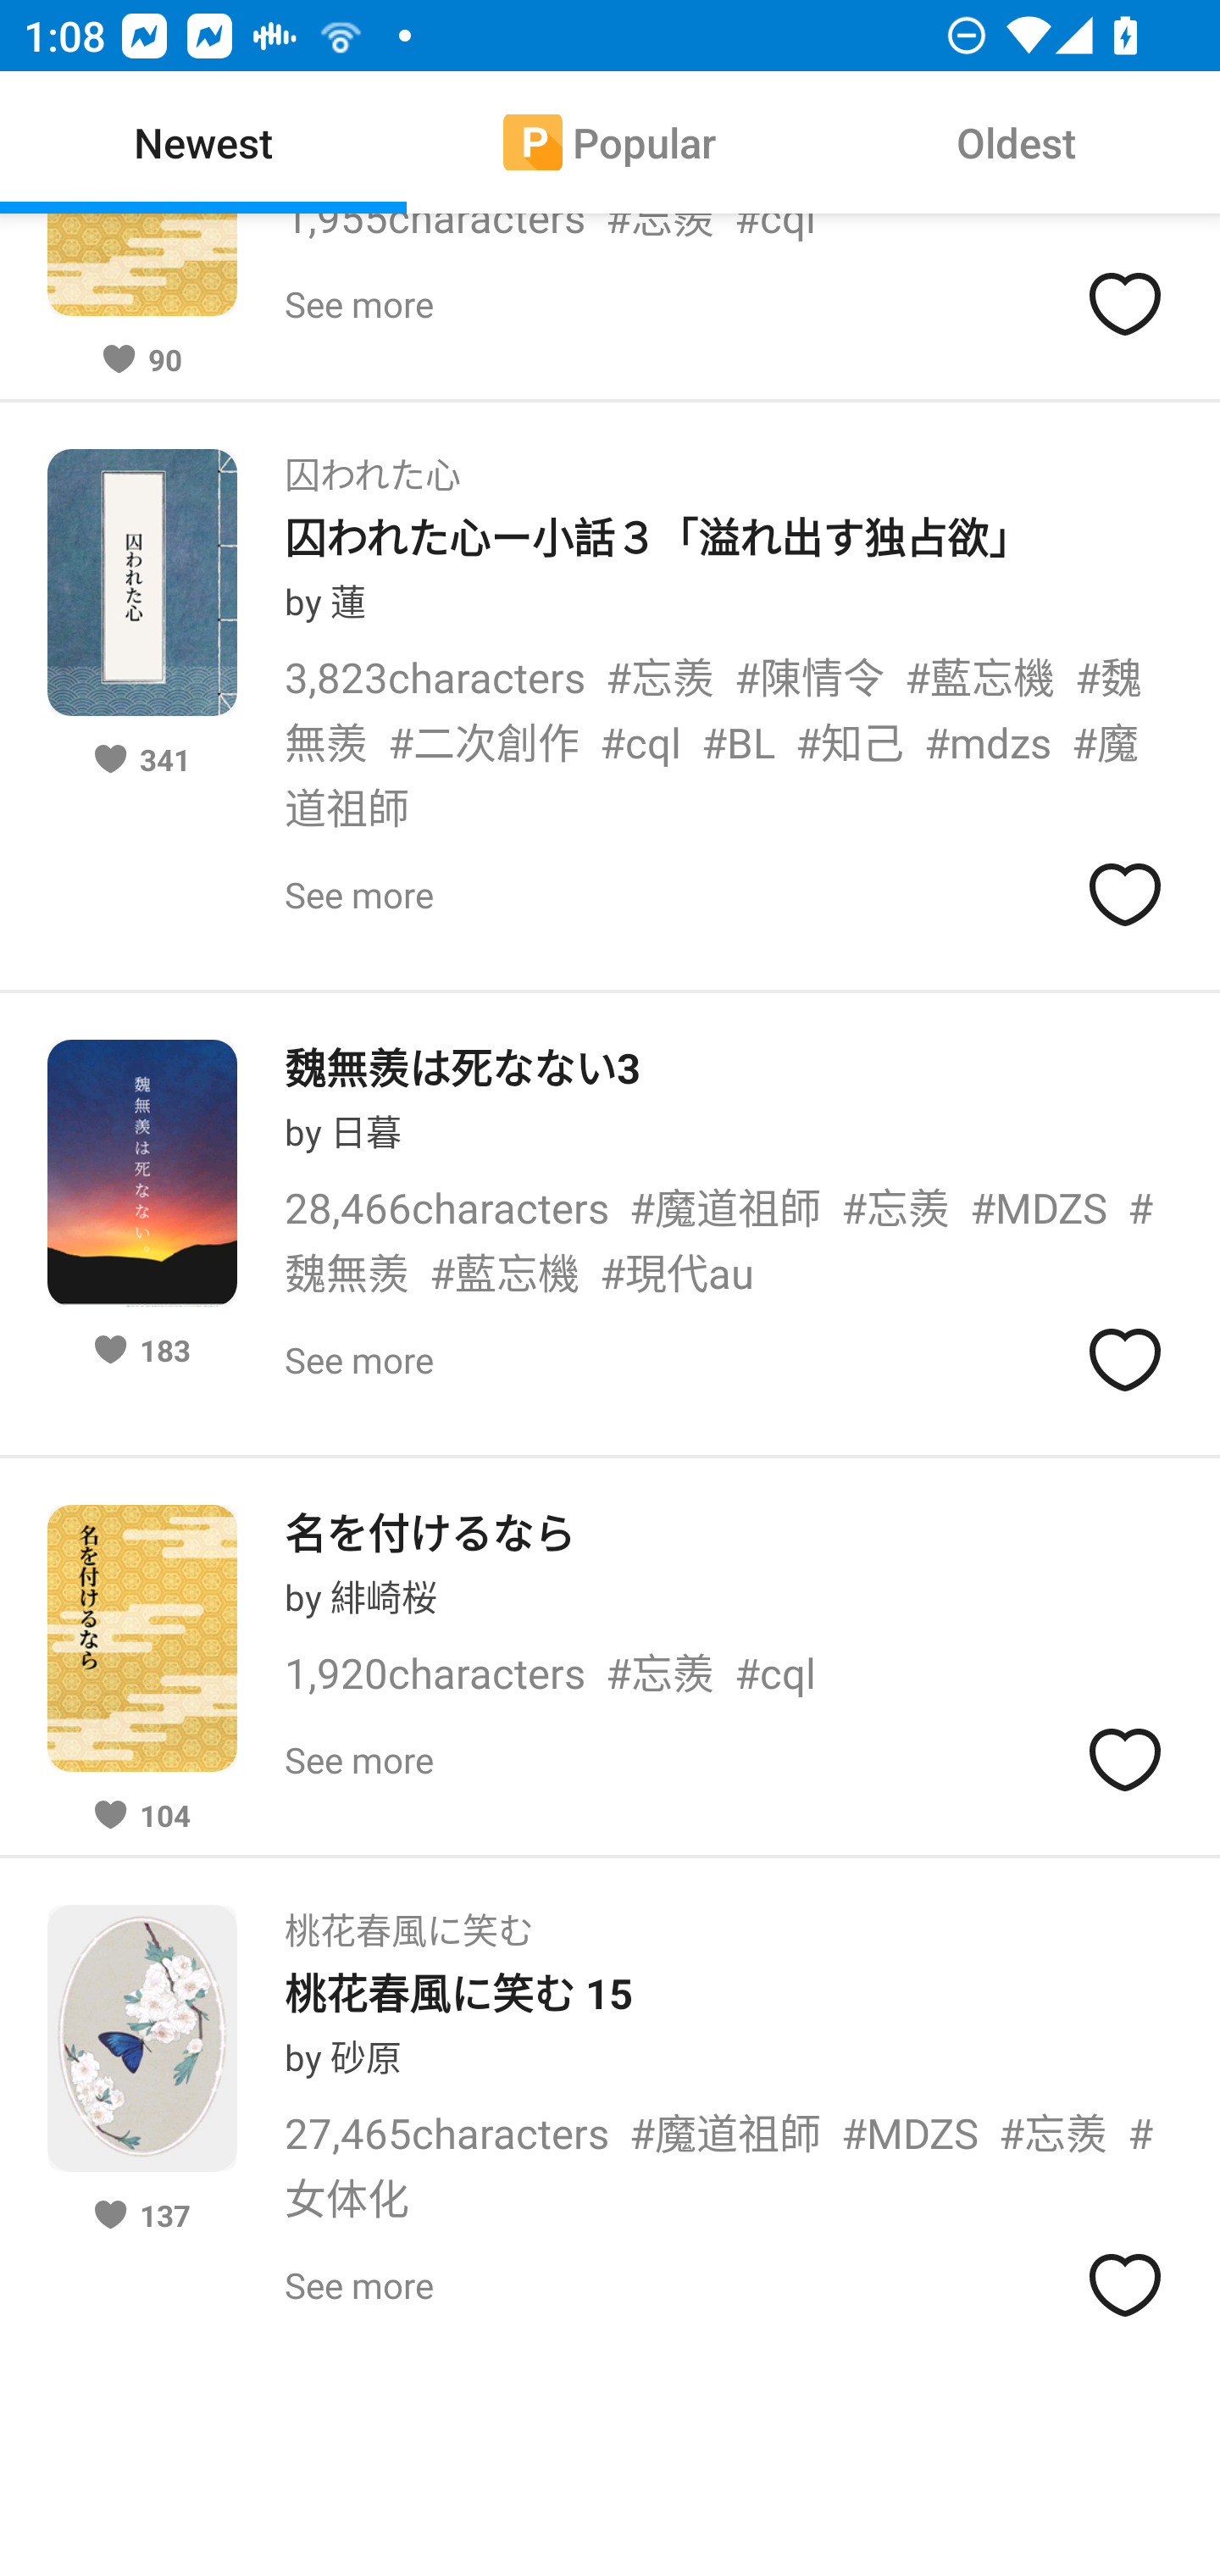 The height and width of the screenshot is (2576, 1220). Describe the element at coordinates (373, 464) in the screenshot. I see `囚われた心` at that location.